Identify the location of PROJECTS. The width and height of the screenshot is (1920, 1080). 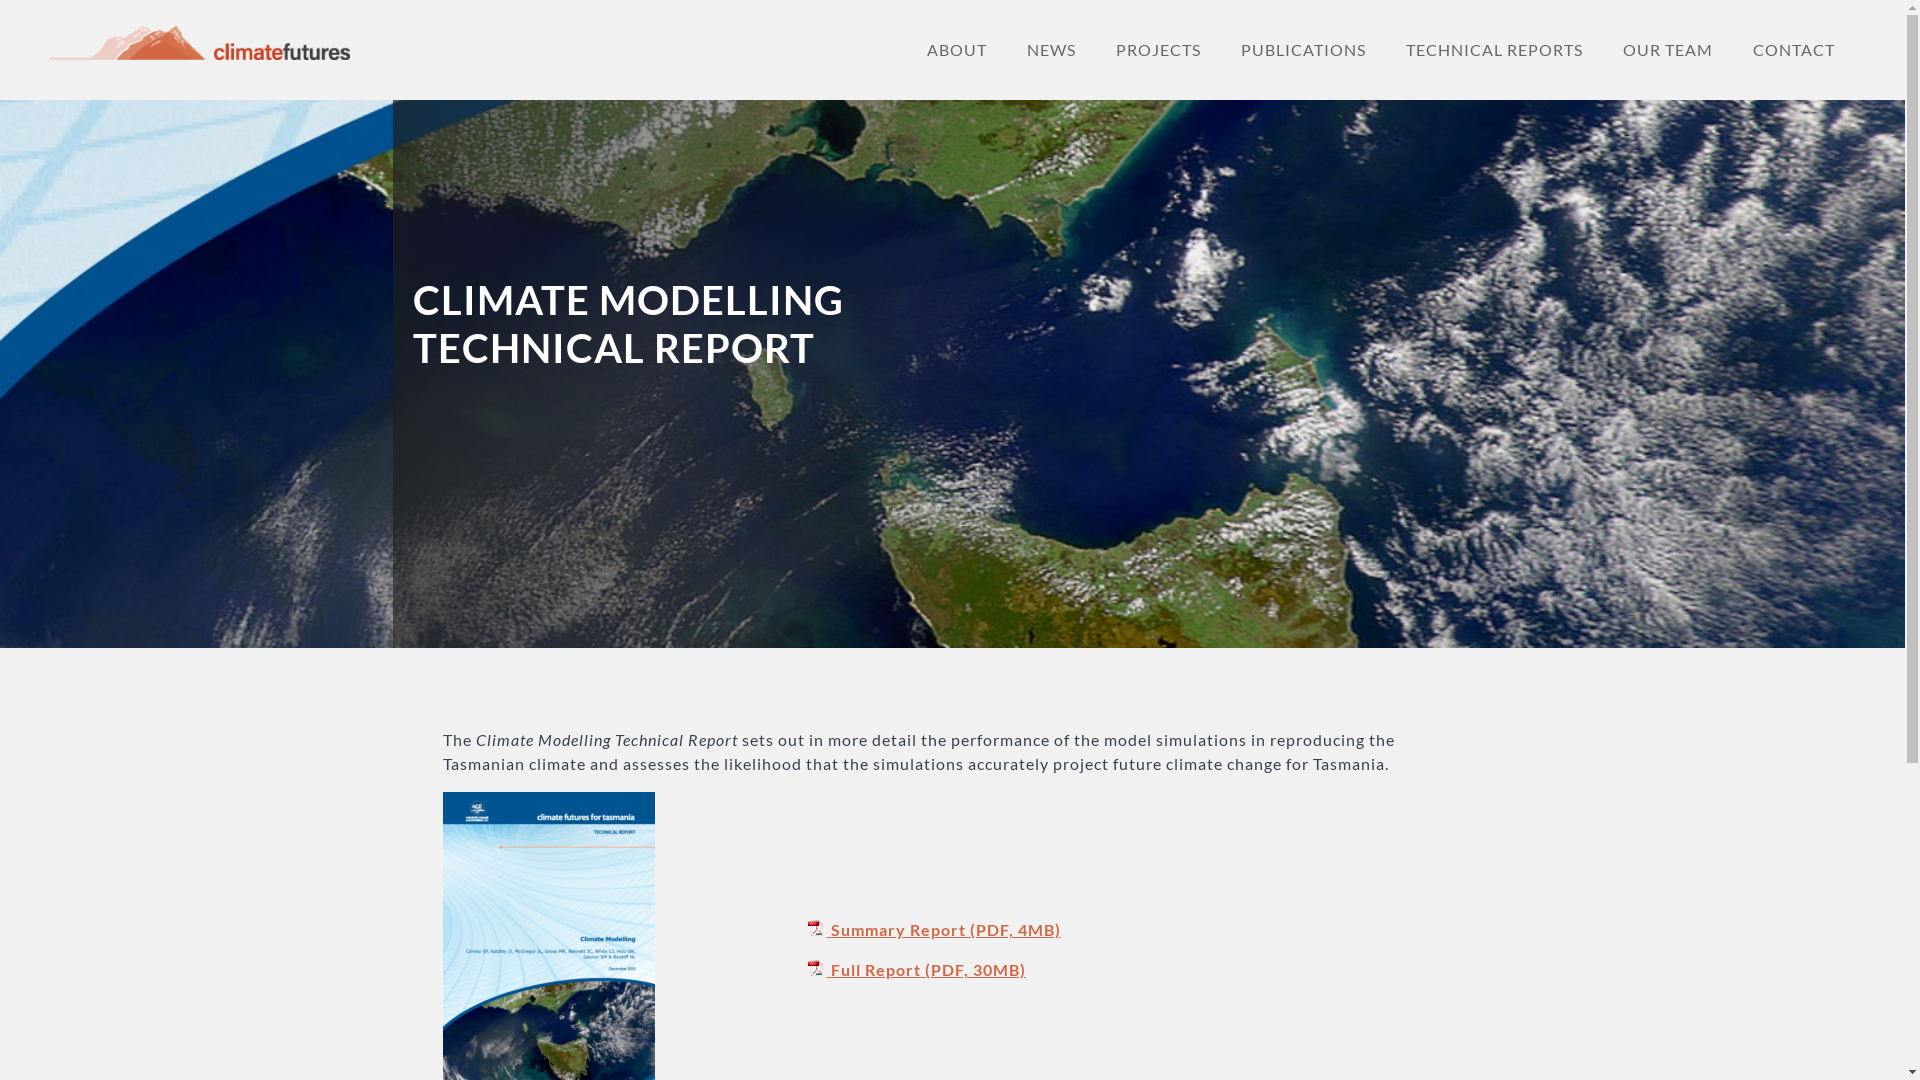
(1158, 50).